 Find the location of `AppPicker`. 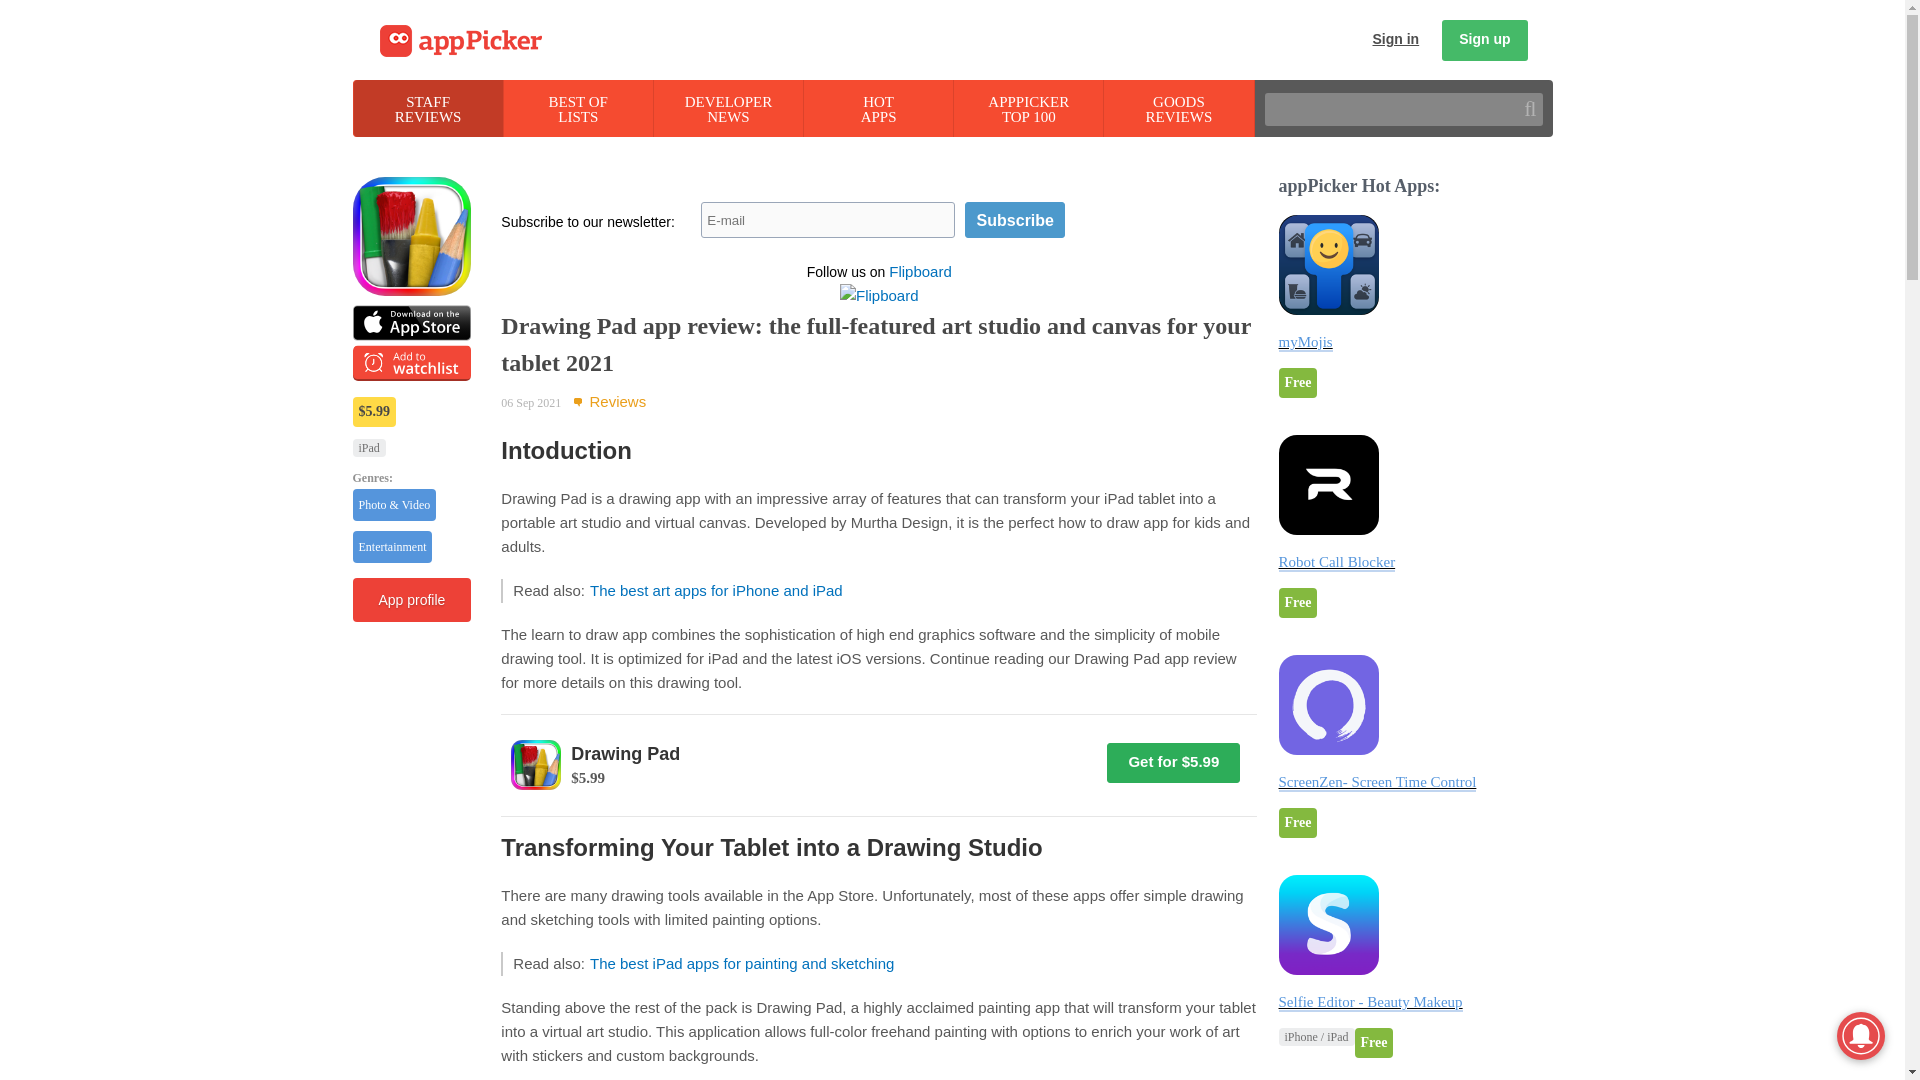

AppPicker is located at coordinates (462, 41).